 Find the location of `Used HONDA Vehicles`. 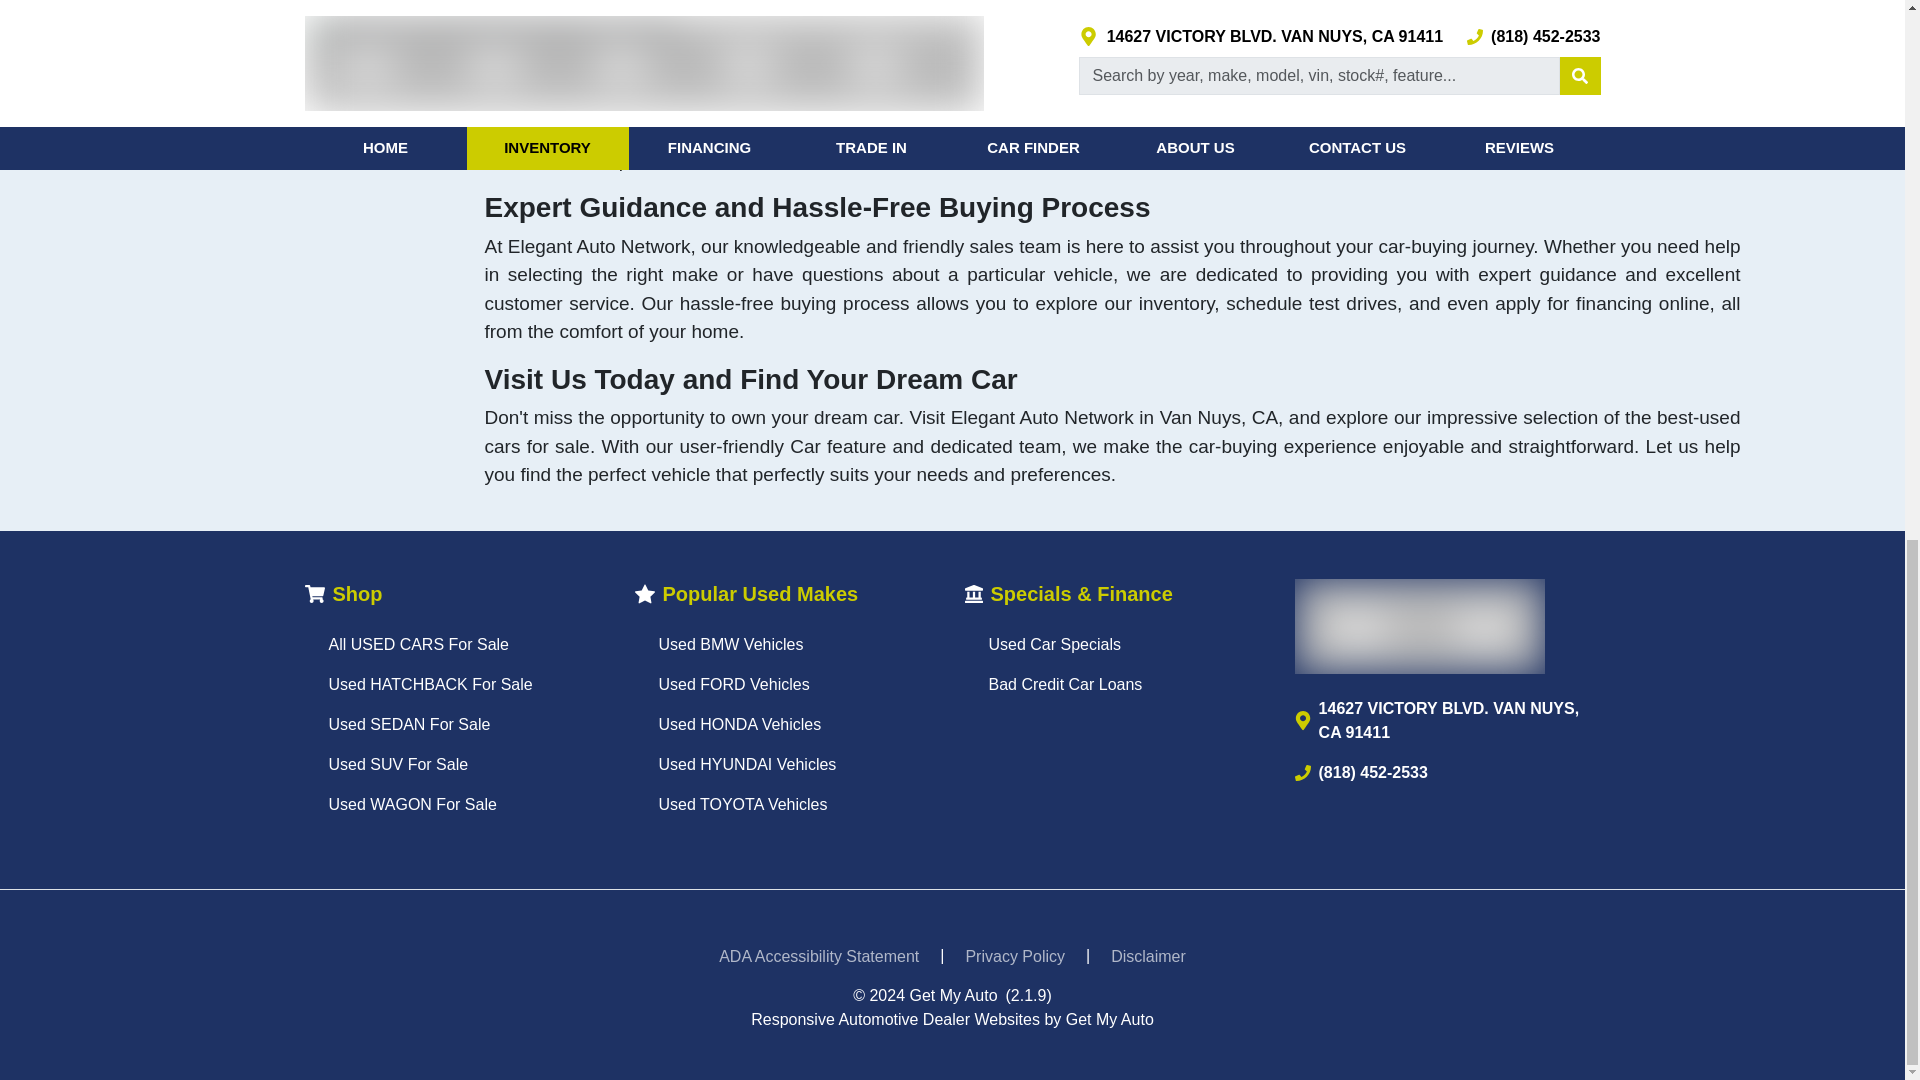

Used HONDA Vehicles is located at coordinates (740, 724).